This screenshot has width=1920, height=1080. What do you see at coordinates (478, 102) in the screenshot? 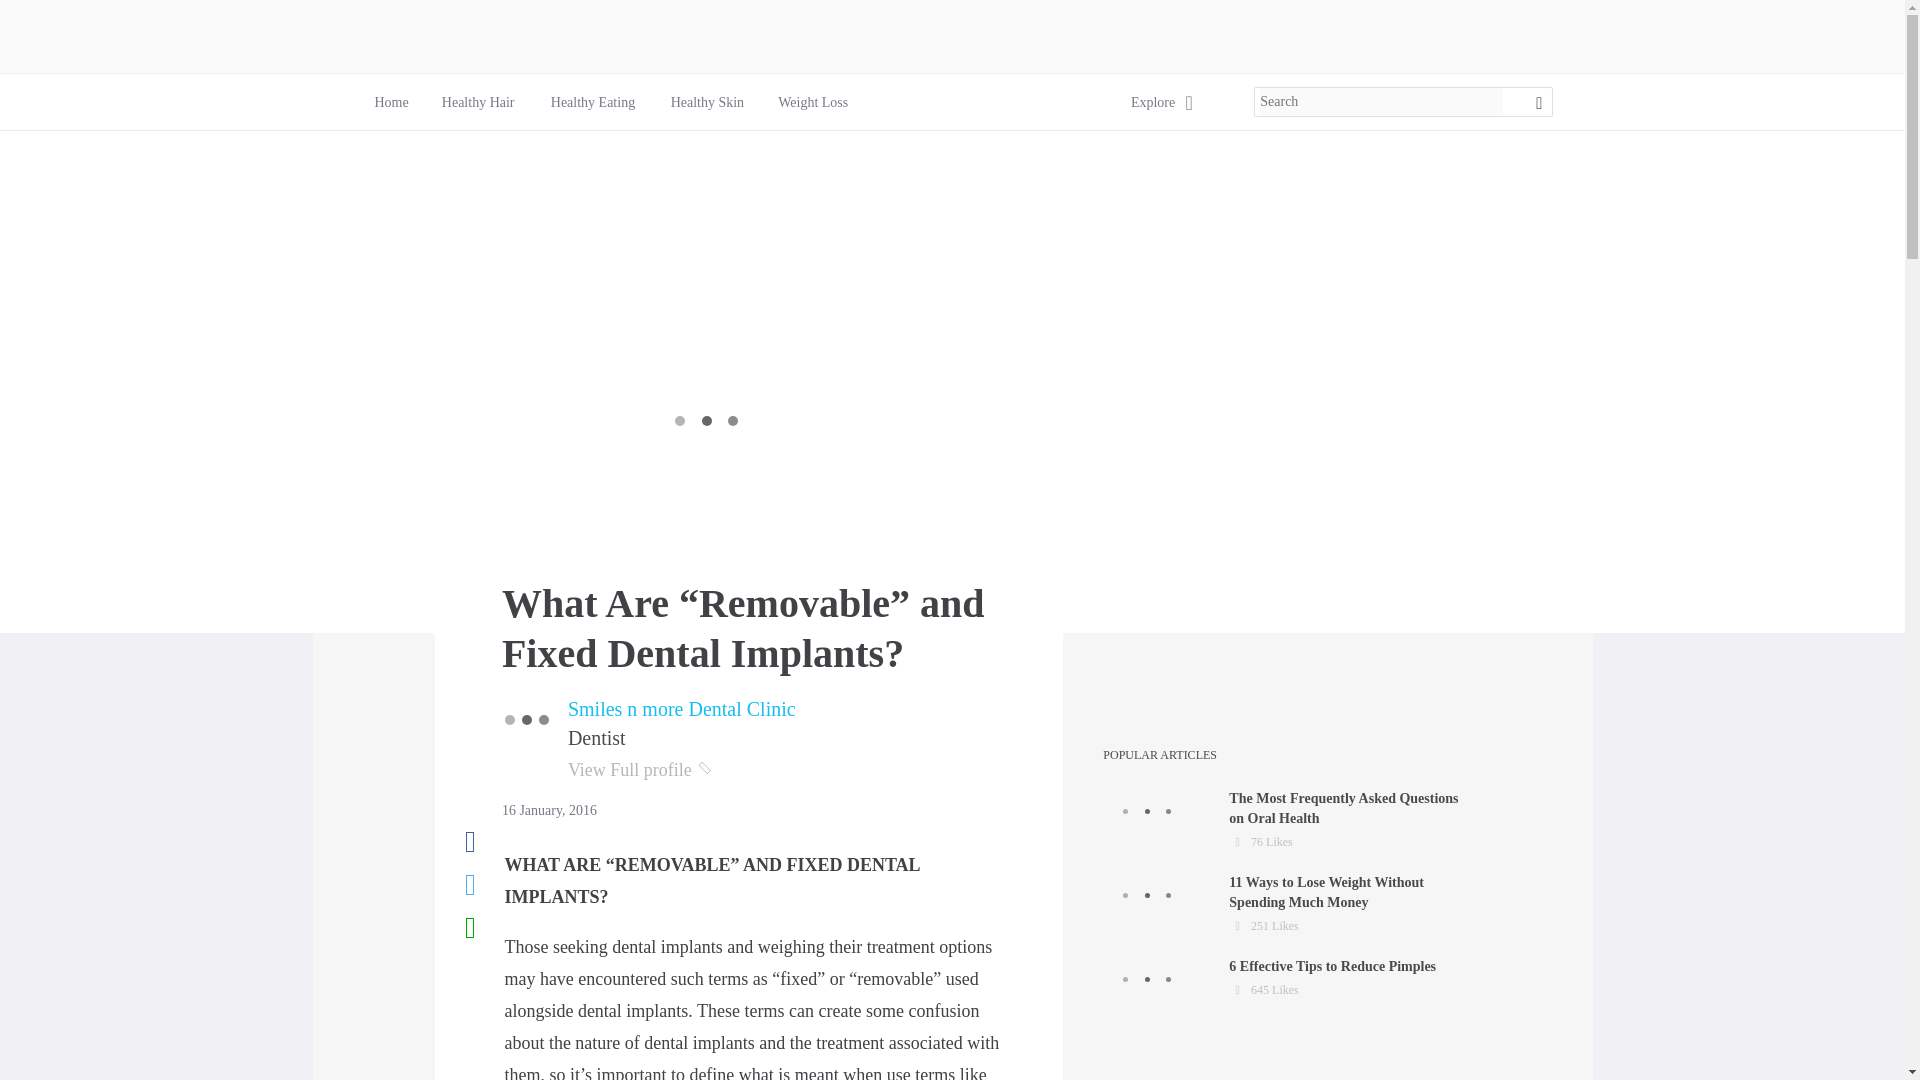
I see `Weight Loss` at bounding box center [478, 102].